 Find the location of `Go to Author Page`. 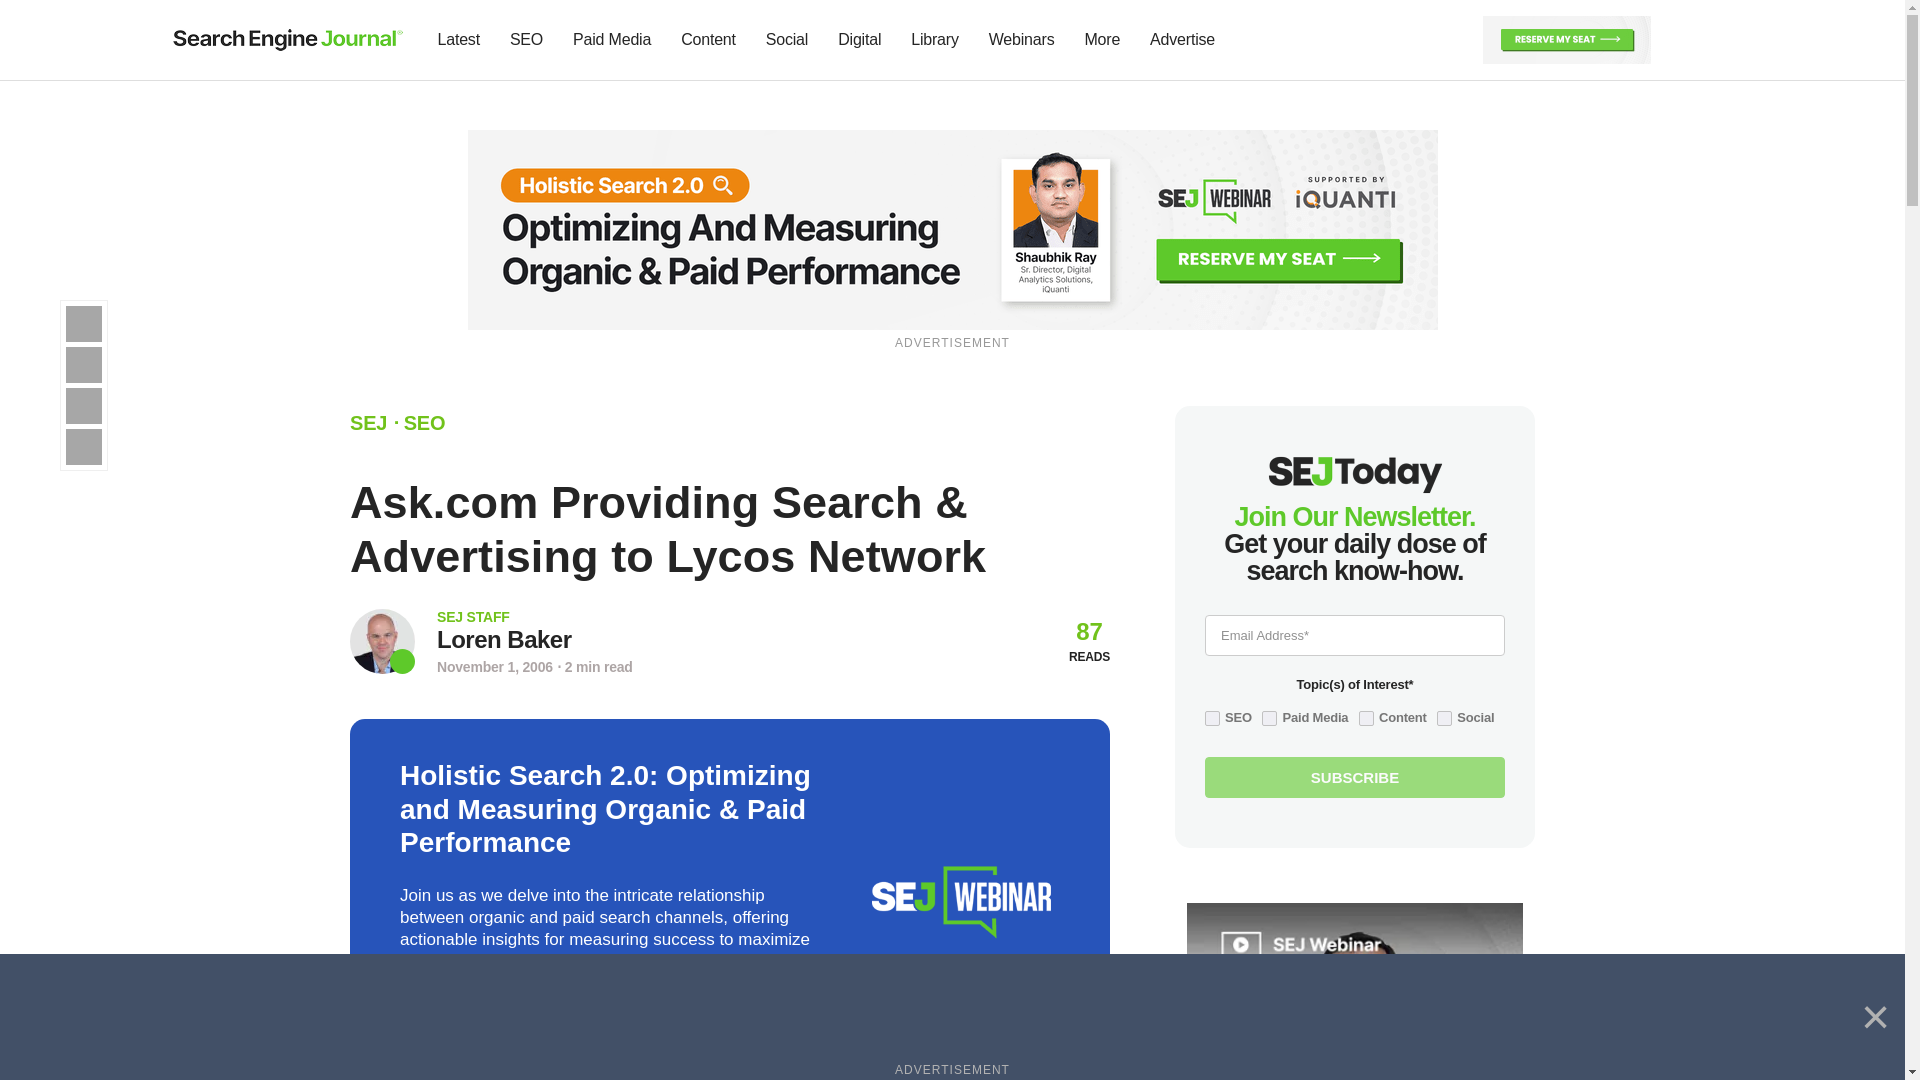

Go to Author Page is located at coordinates (382, 641).